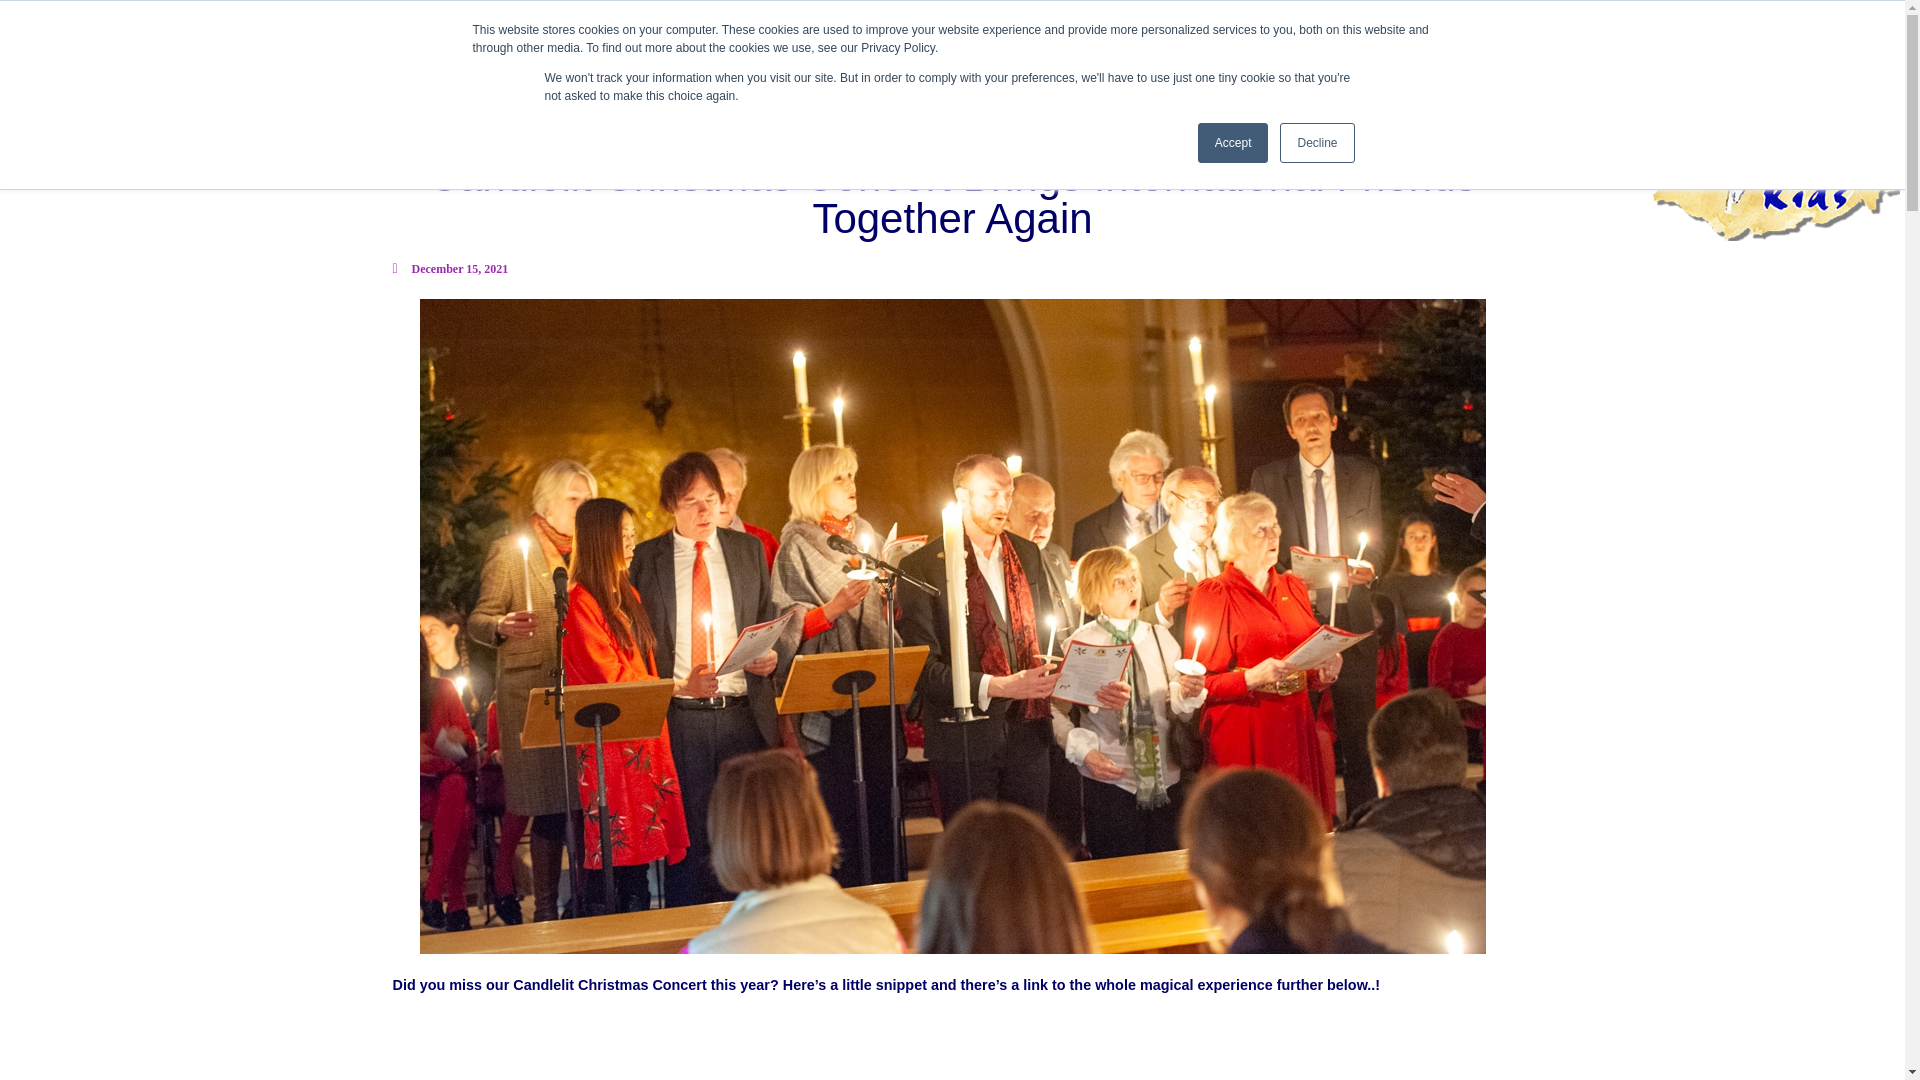 The image size is (1920, 1080). Describe the element at coordinates (482, 34) in the screenshot. I see `Our Projects` at that location.